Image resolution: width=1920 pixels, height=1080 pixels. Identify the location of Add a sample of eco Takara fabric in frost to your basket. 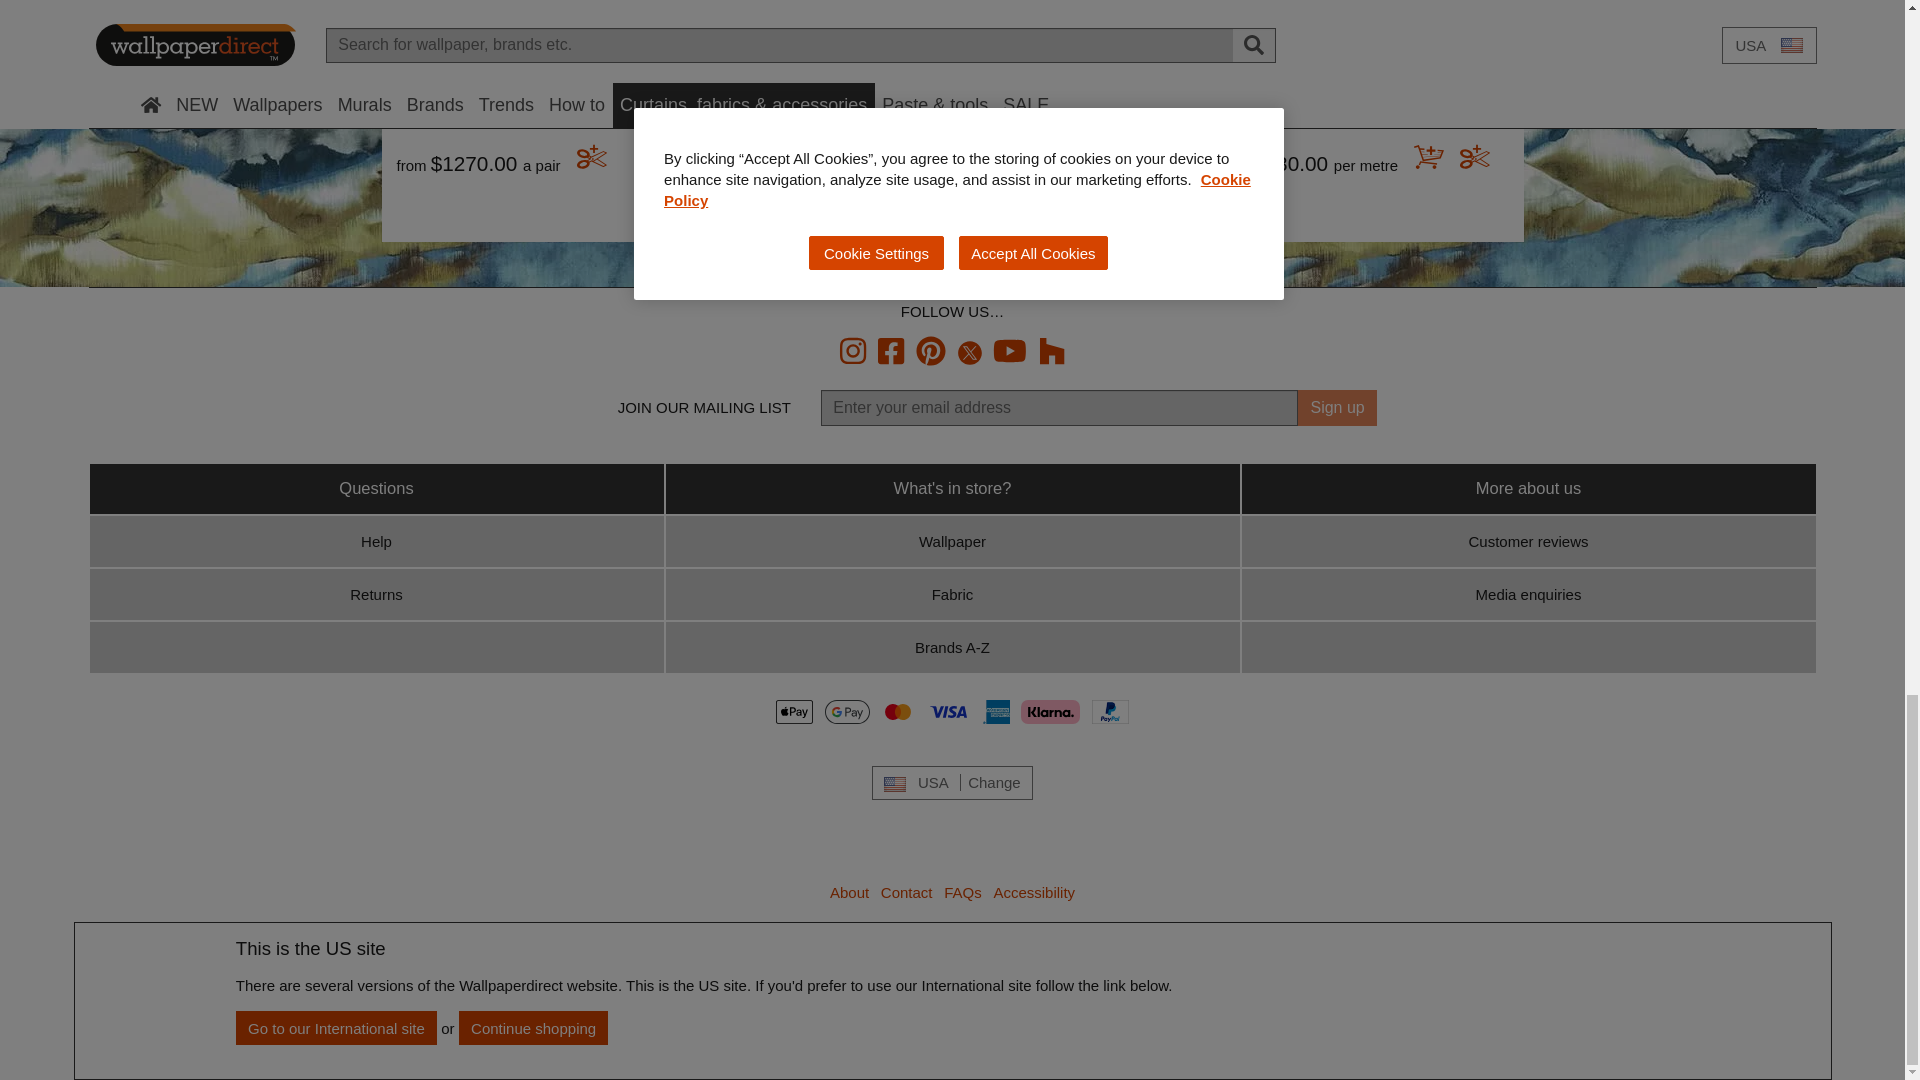
(1188, 159).